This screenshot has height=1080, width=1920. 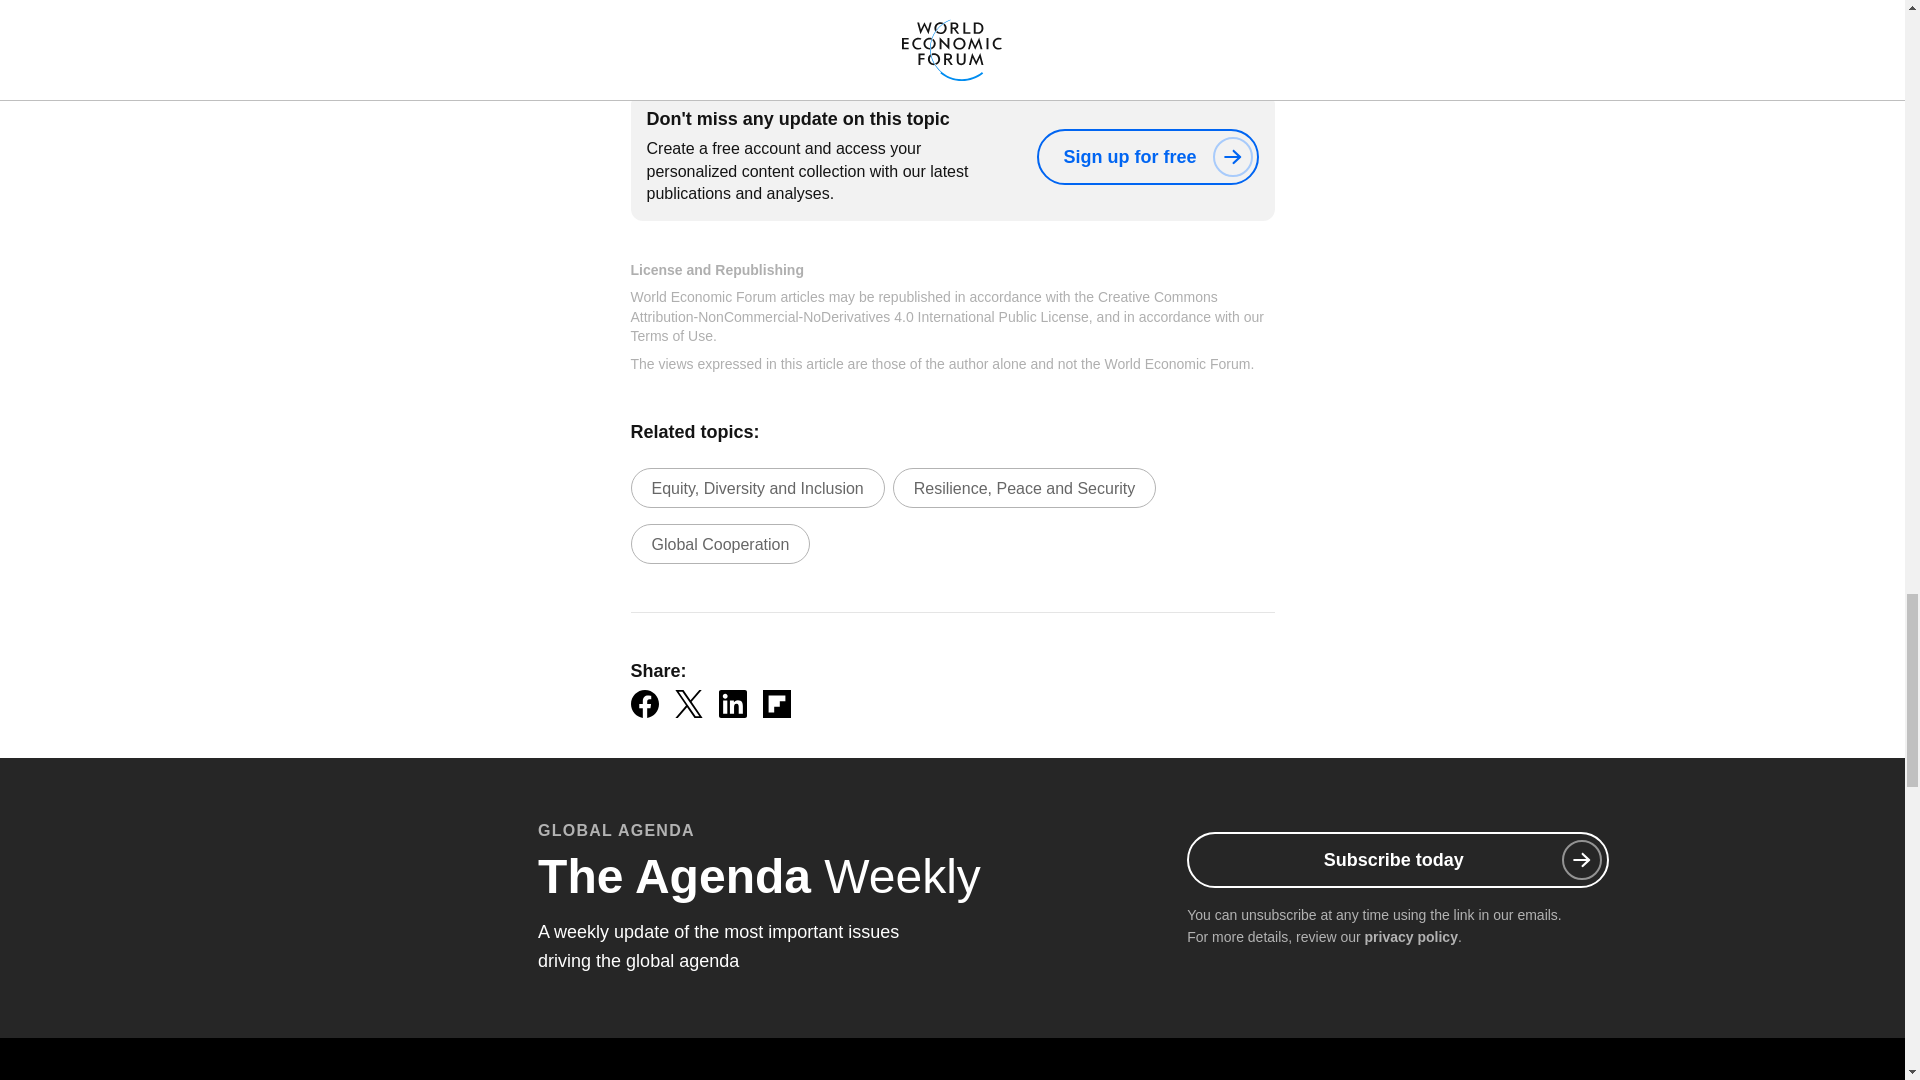 What do you see at coordinates (756, 487) in the screenshot?
I see `Equity, Diversity and Inclusion` at bounding box center [756, 487].